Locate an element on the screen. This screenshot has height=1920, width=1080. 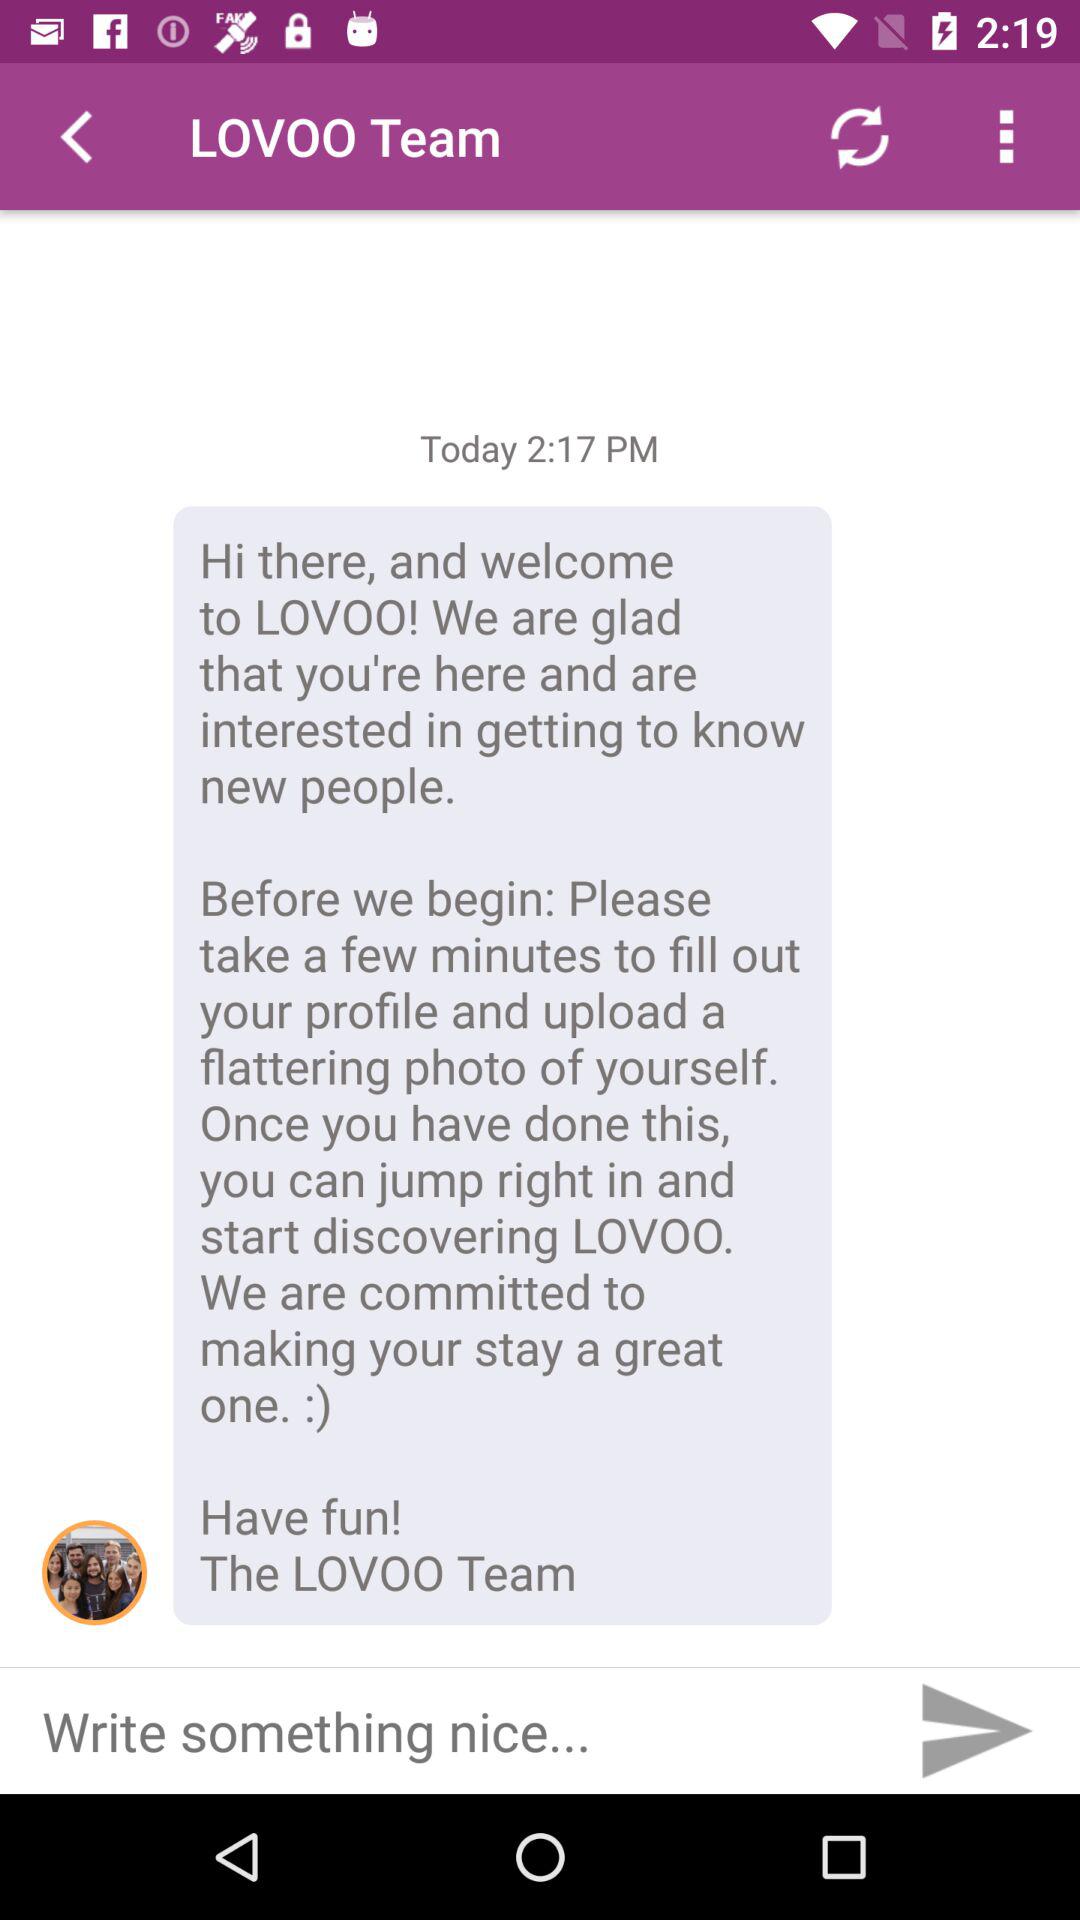
toggle to send is located at coordinates (975, 1731).